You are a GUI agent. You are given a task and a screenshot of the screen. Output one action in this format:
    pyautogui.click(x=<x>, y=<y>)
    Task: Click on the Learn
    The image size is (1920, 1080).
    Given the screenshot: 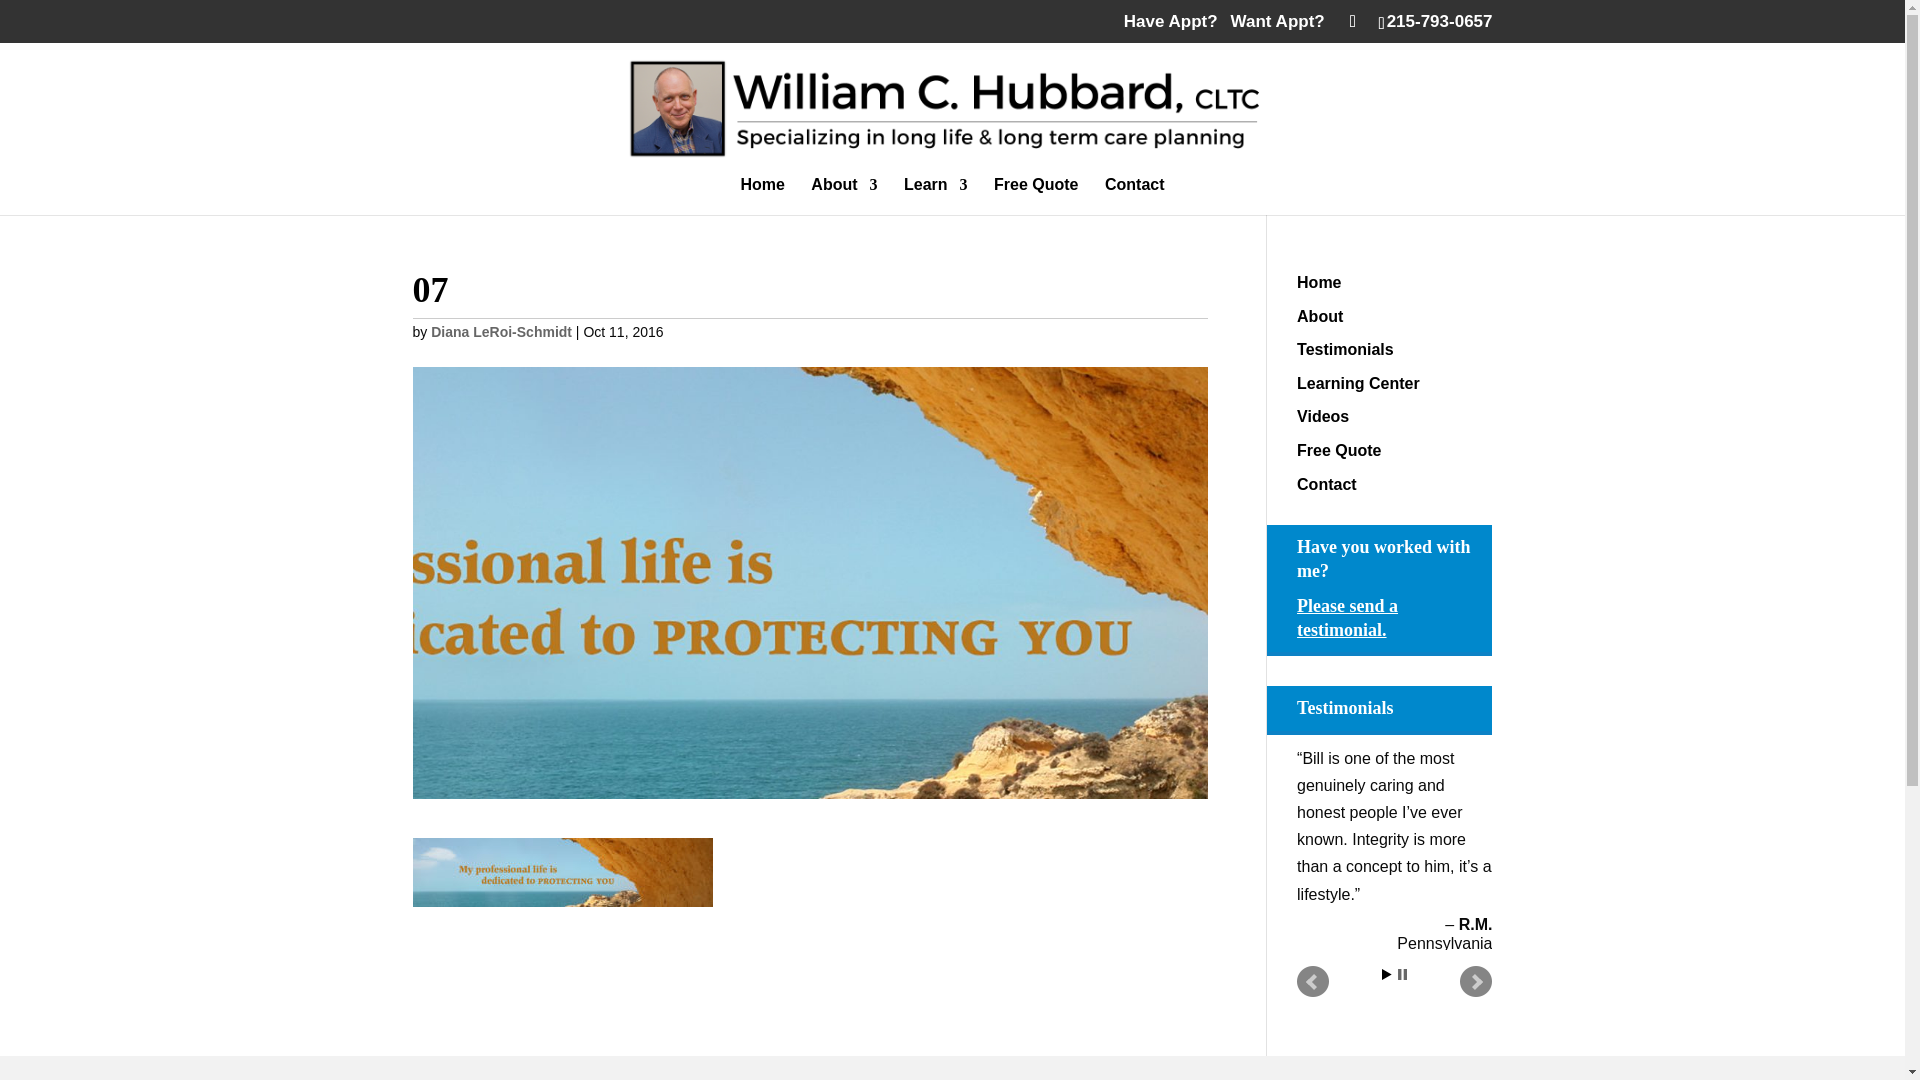 What is the action you would take?
    pyautogui.click(x=936, y=196)
    